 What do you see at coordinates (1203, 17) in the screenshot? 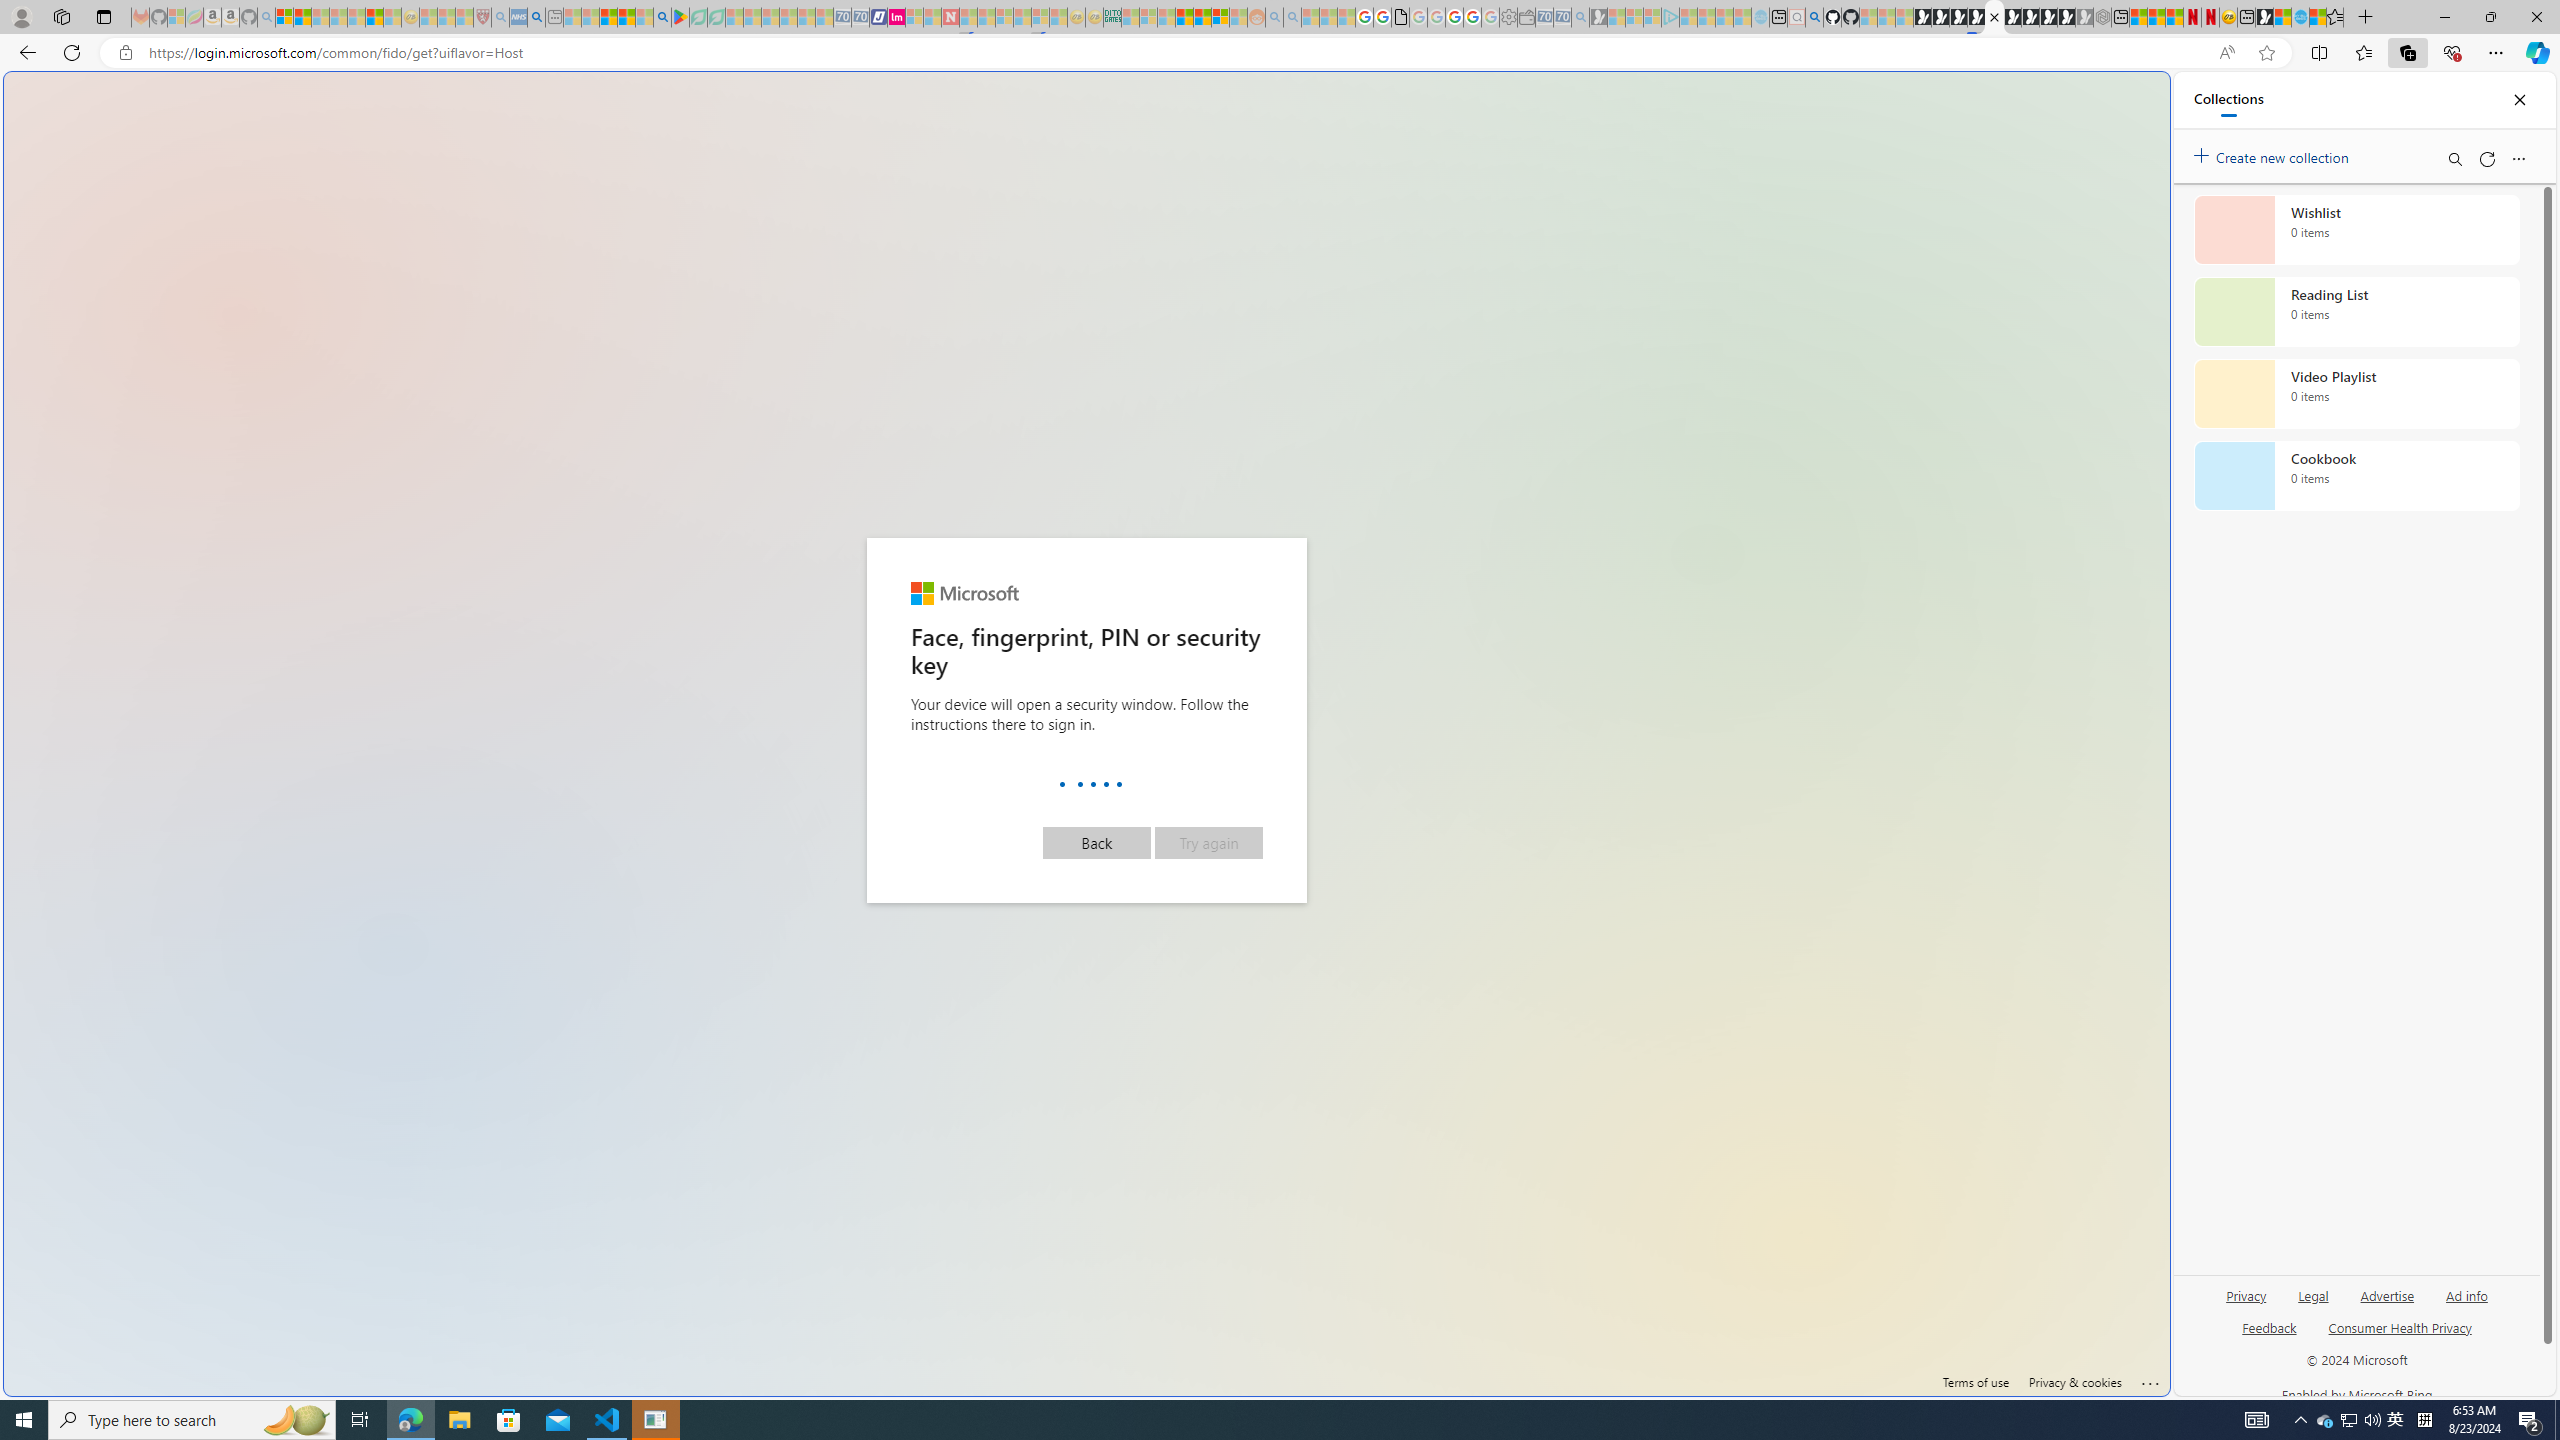
I see `Kinda Frugal - MSN` at bounding box center [1203, 17].